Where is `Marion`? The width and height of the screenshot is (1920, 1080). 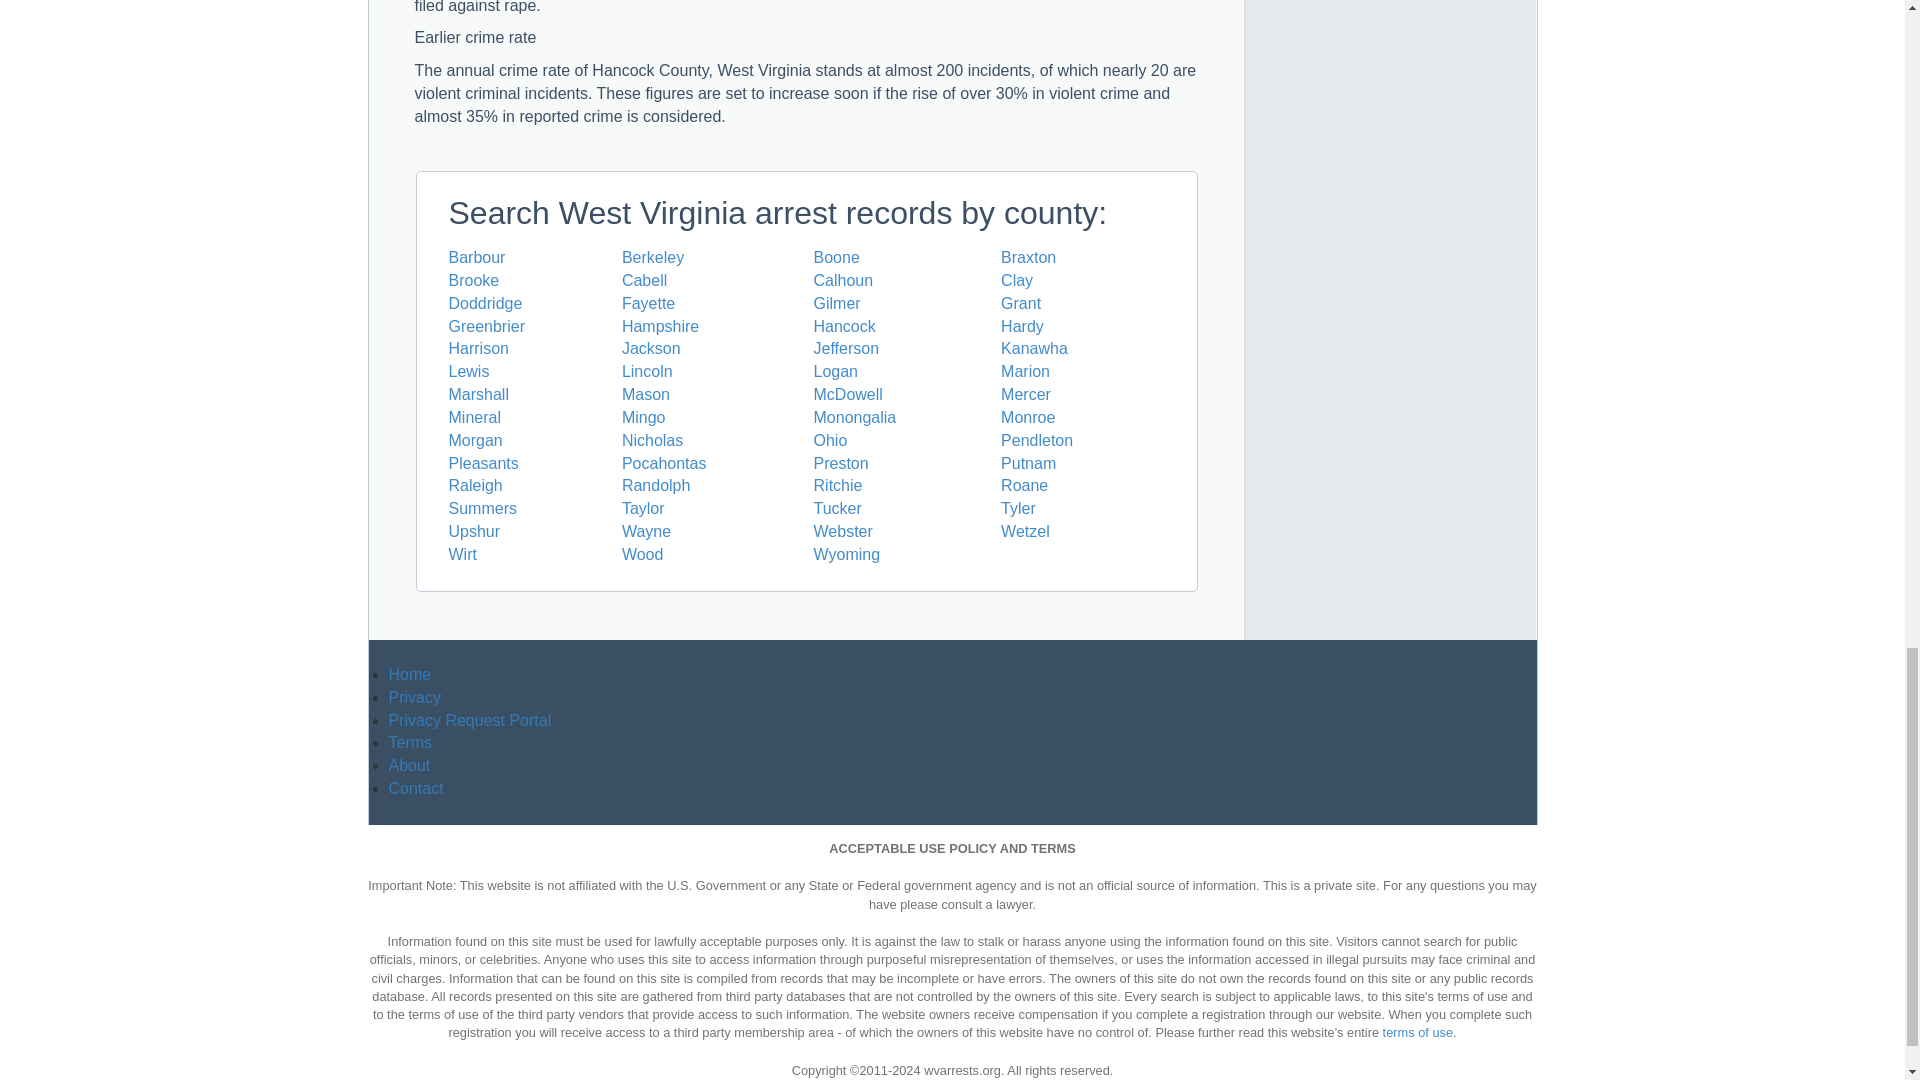 Marion is located at coordinates (1025, 371).